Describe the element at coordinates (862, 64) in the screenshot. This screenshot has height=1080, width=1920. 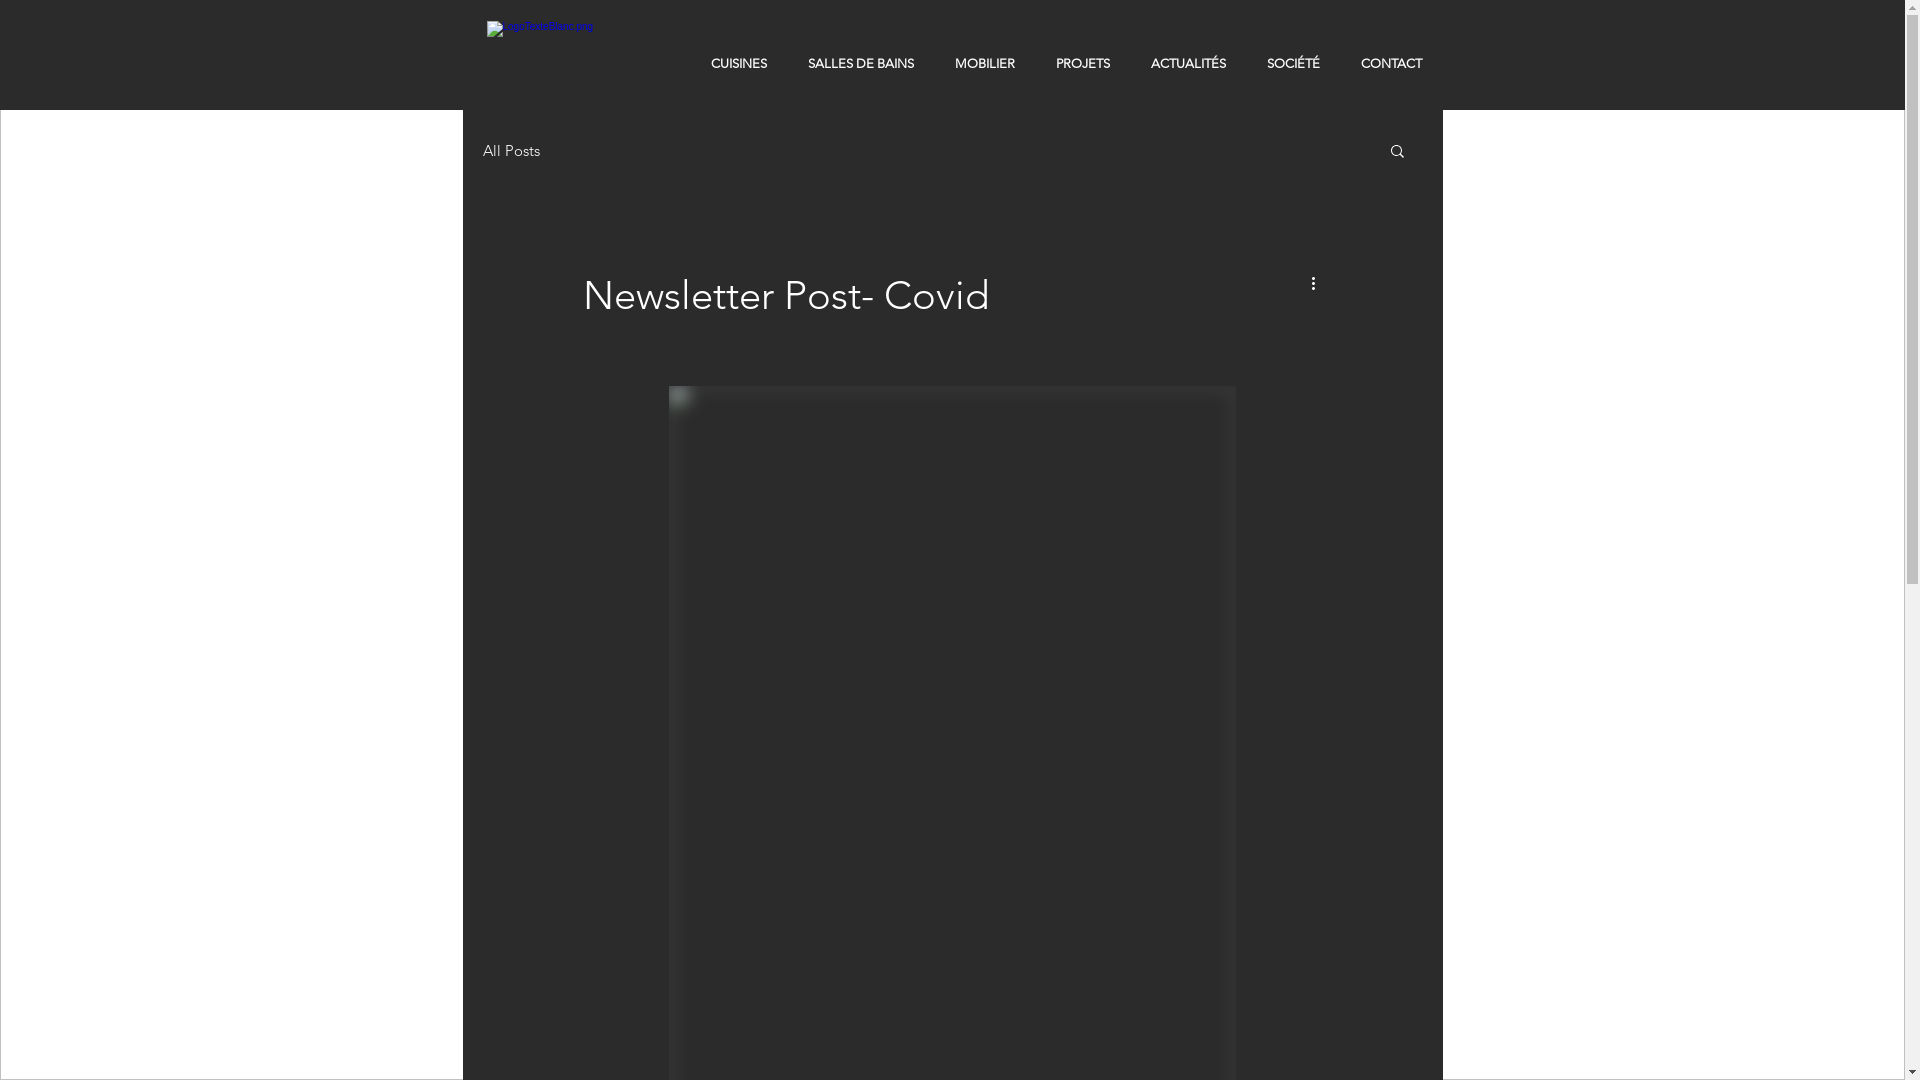
I see `SALLES DE BAINS` at that location.